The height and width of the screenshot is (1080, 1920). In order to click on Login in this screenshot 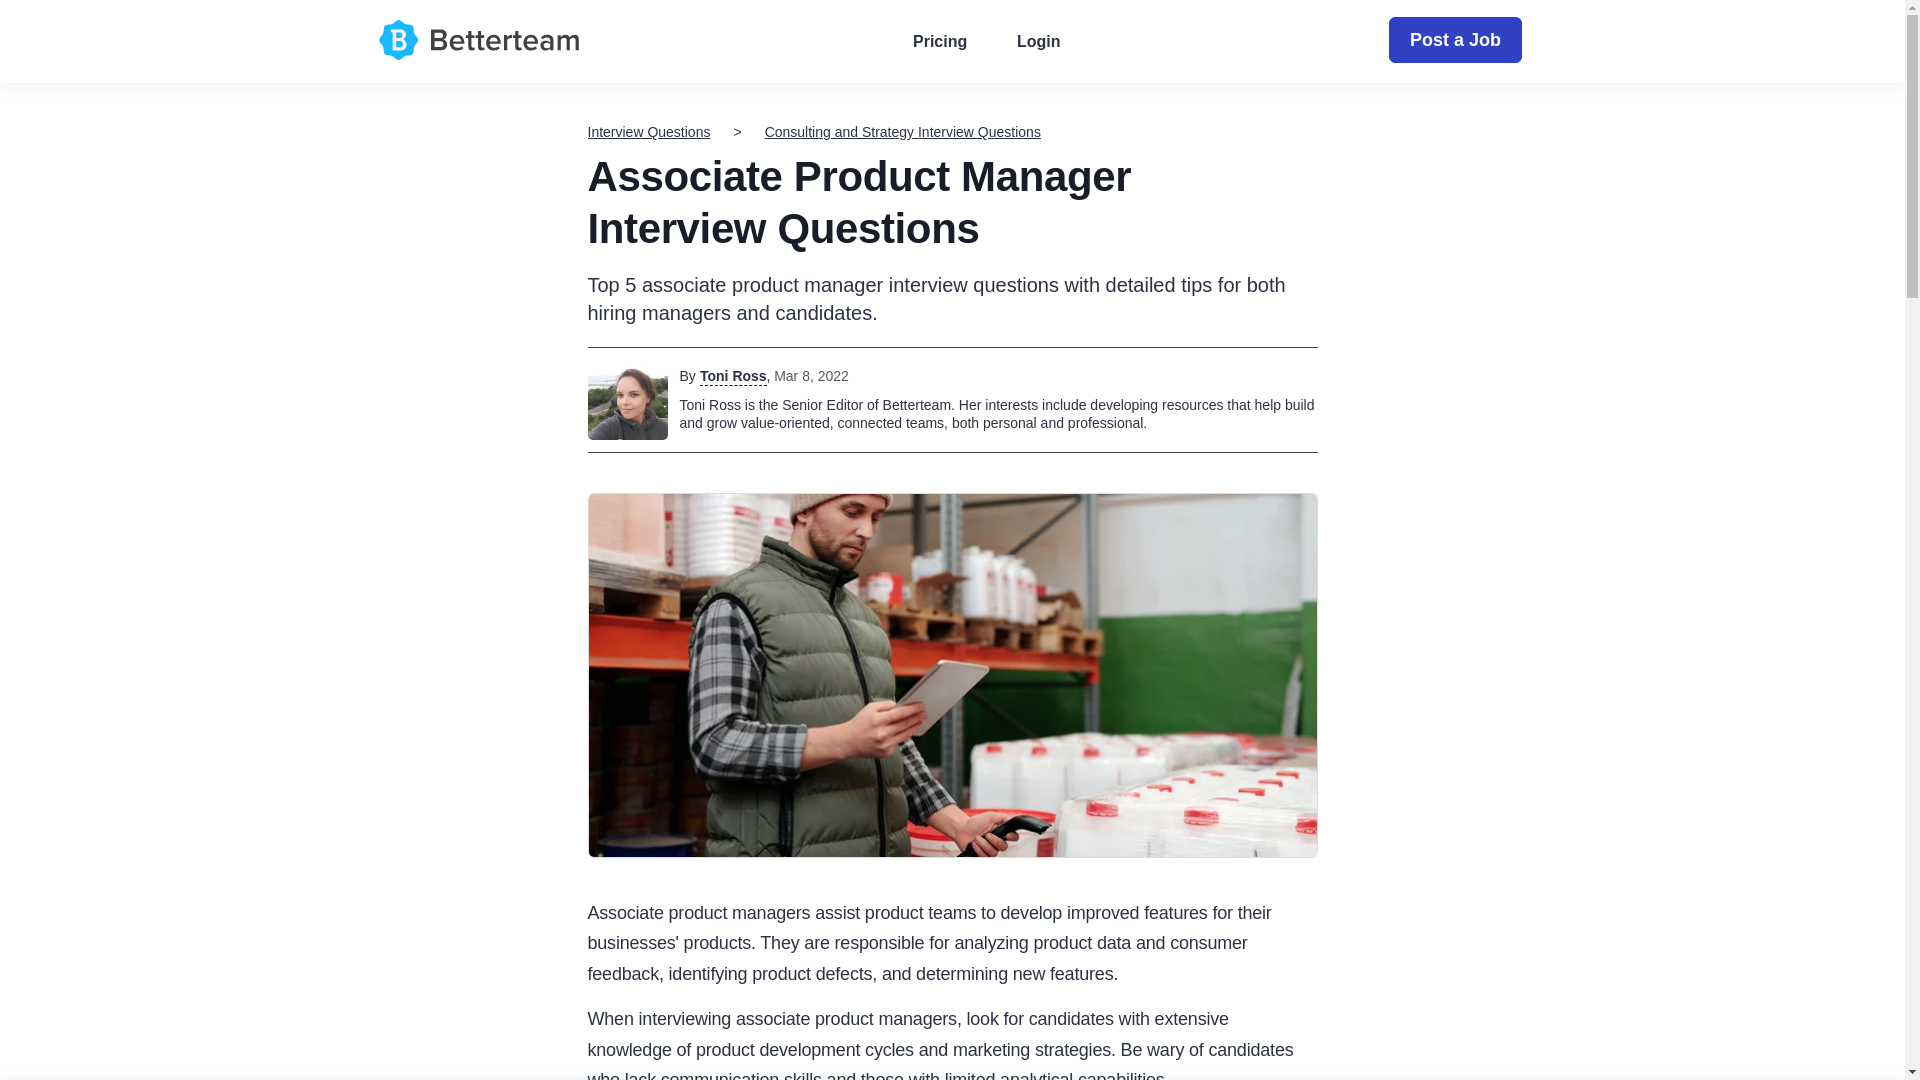, I will do `click(1038, 42)`.